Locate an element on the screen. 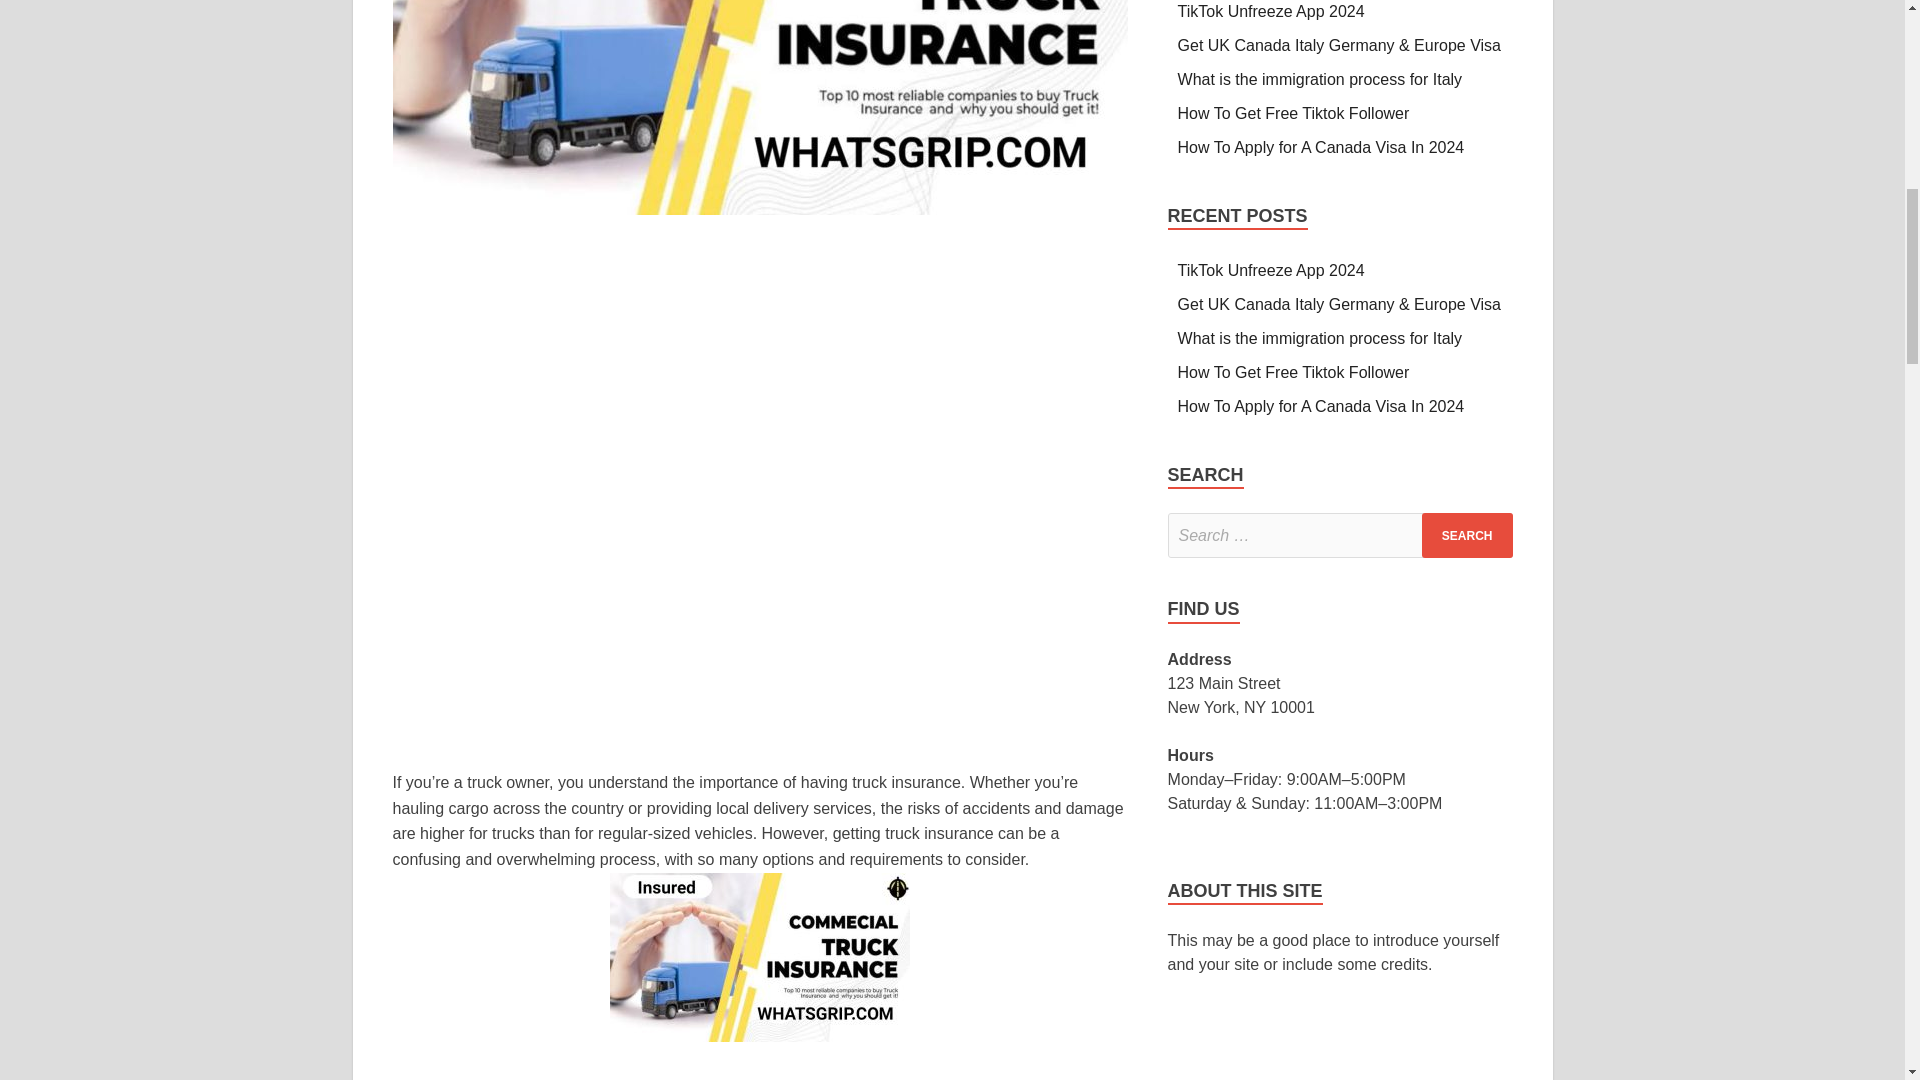 Image resolution: width=1920 pixels, height=1080 pixels. How To Get Free Tiktok Follower  is located at coordinates (1296, 113).